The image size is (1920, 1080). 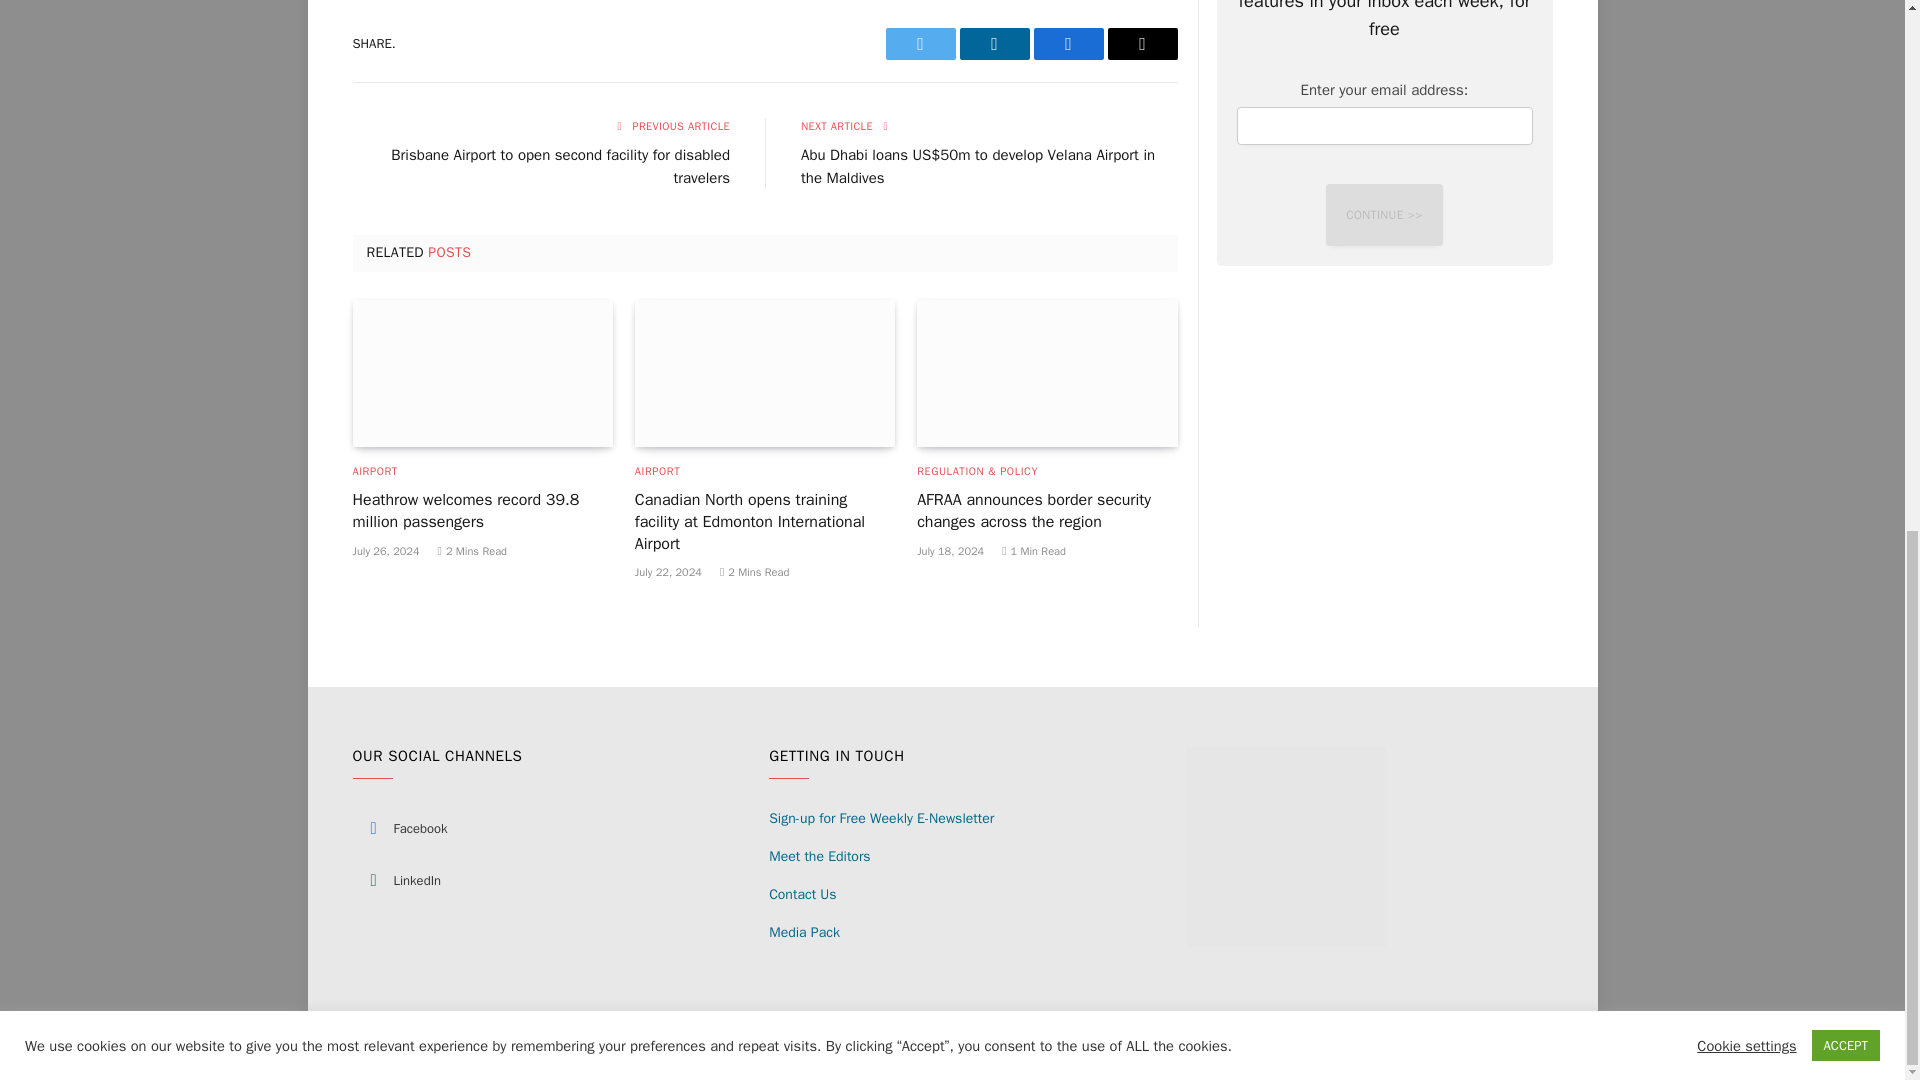 What do you see at coordinates (994, 44) in the screenshot?
I see `Share on LinkedIn` at bounding box center [994, 44].